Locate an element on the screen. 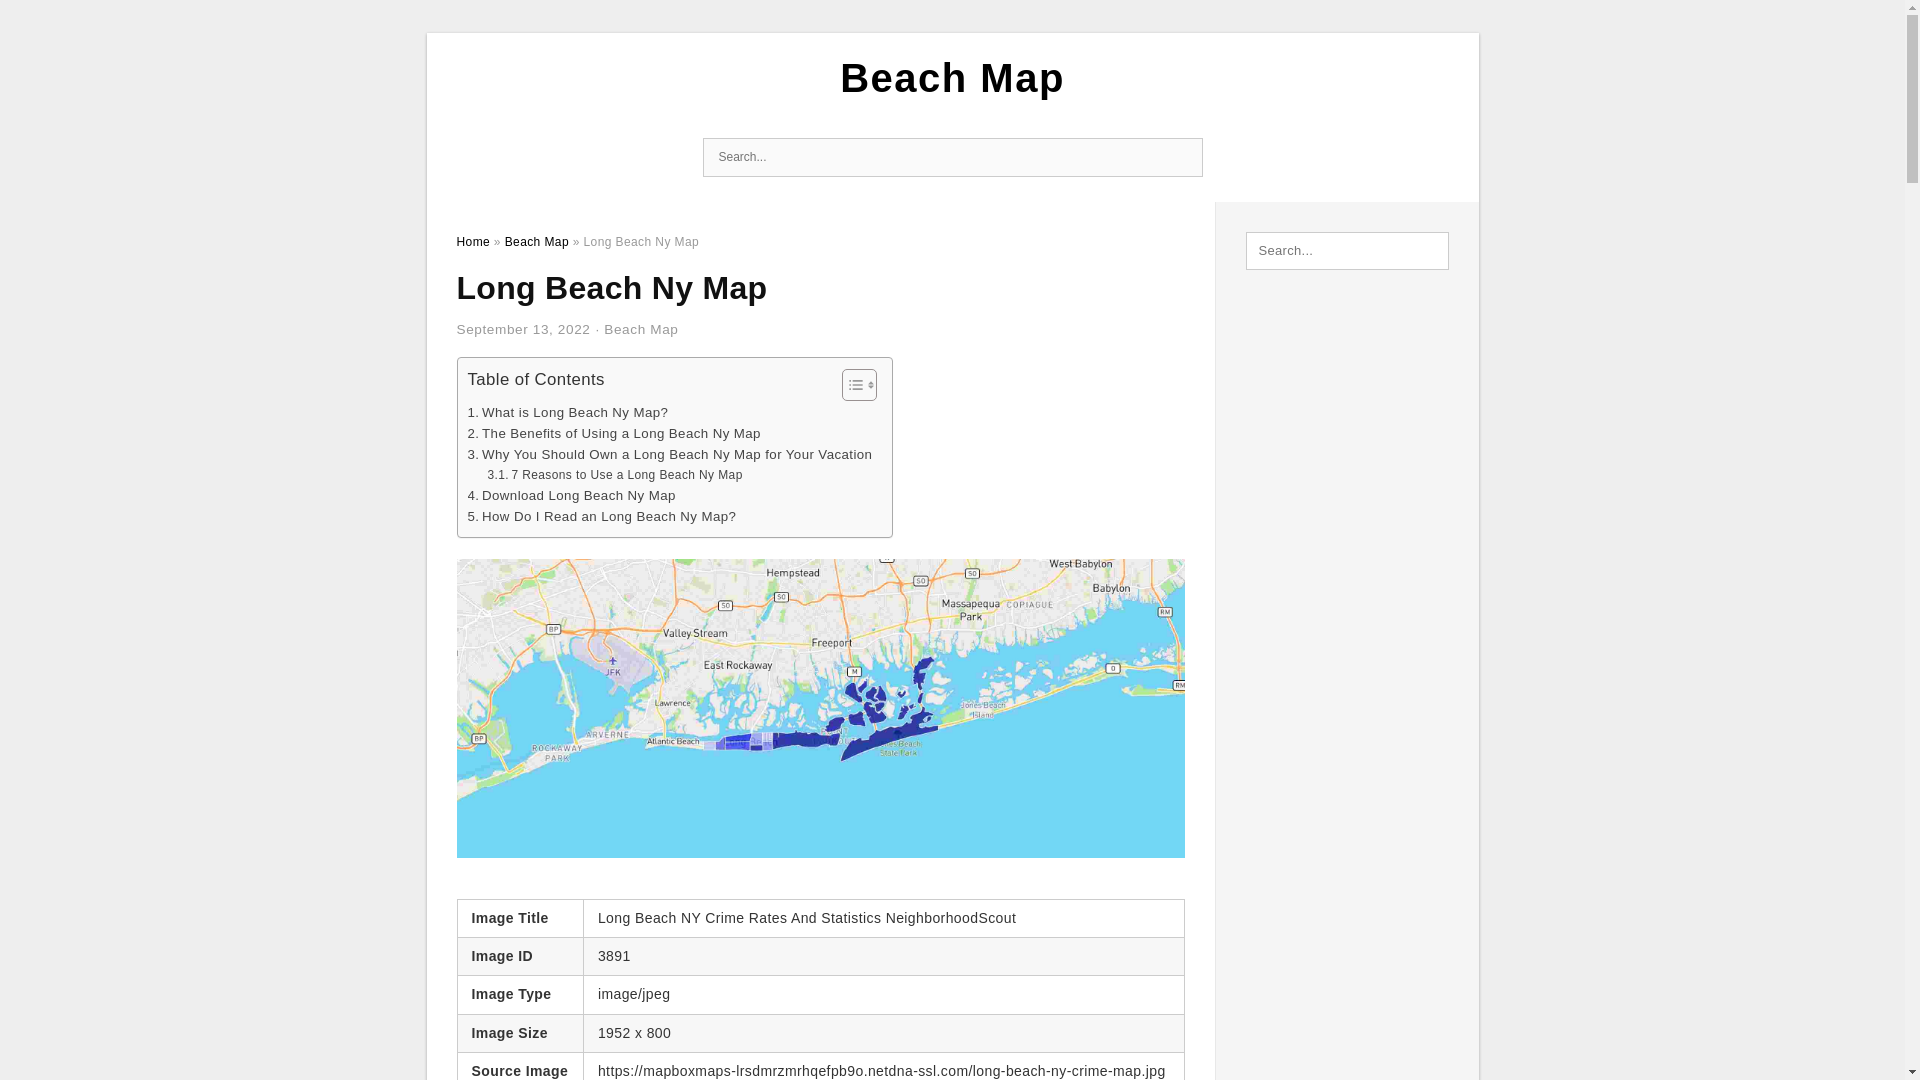 Image resolution: width=1920 pixels, height=1080 pixels. What is Long Beach Ny Map? is located at coordinates (568, 412).